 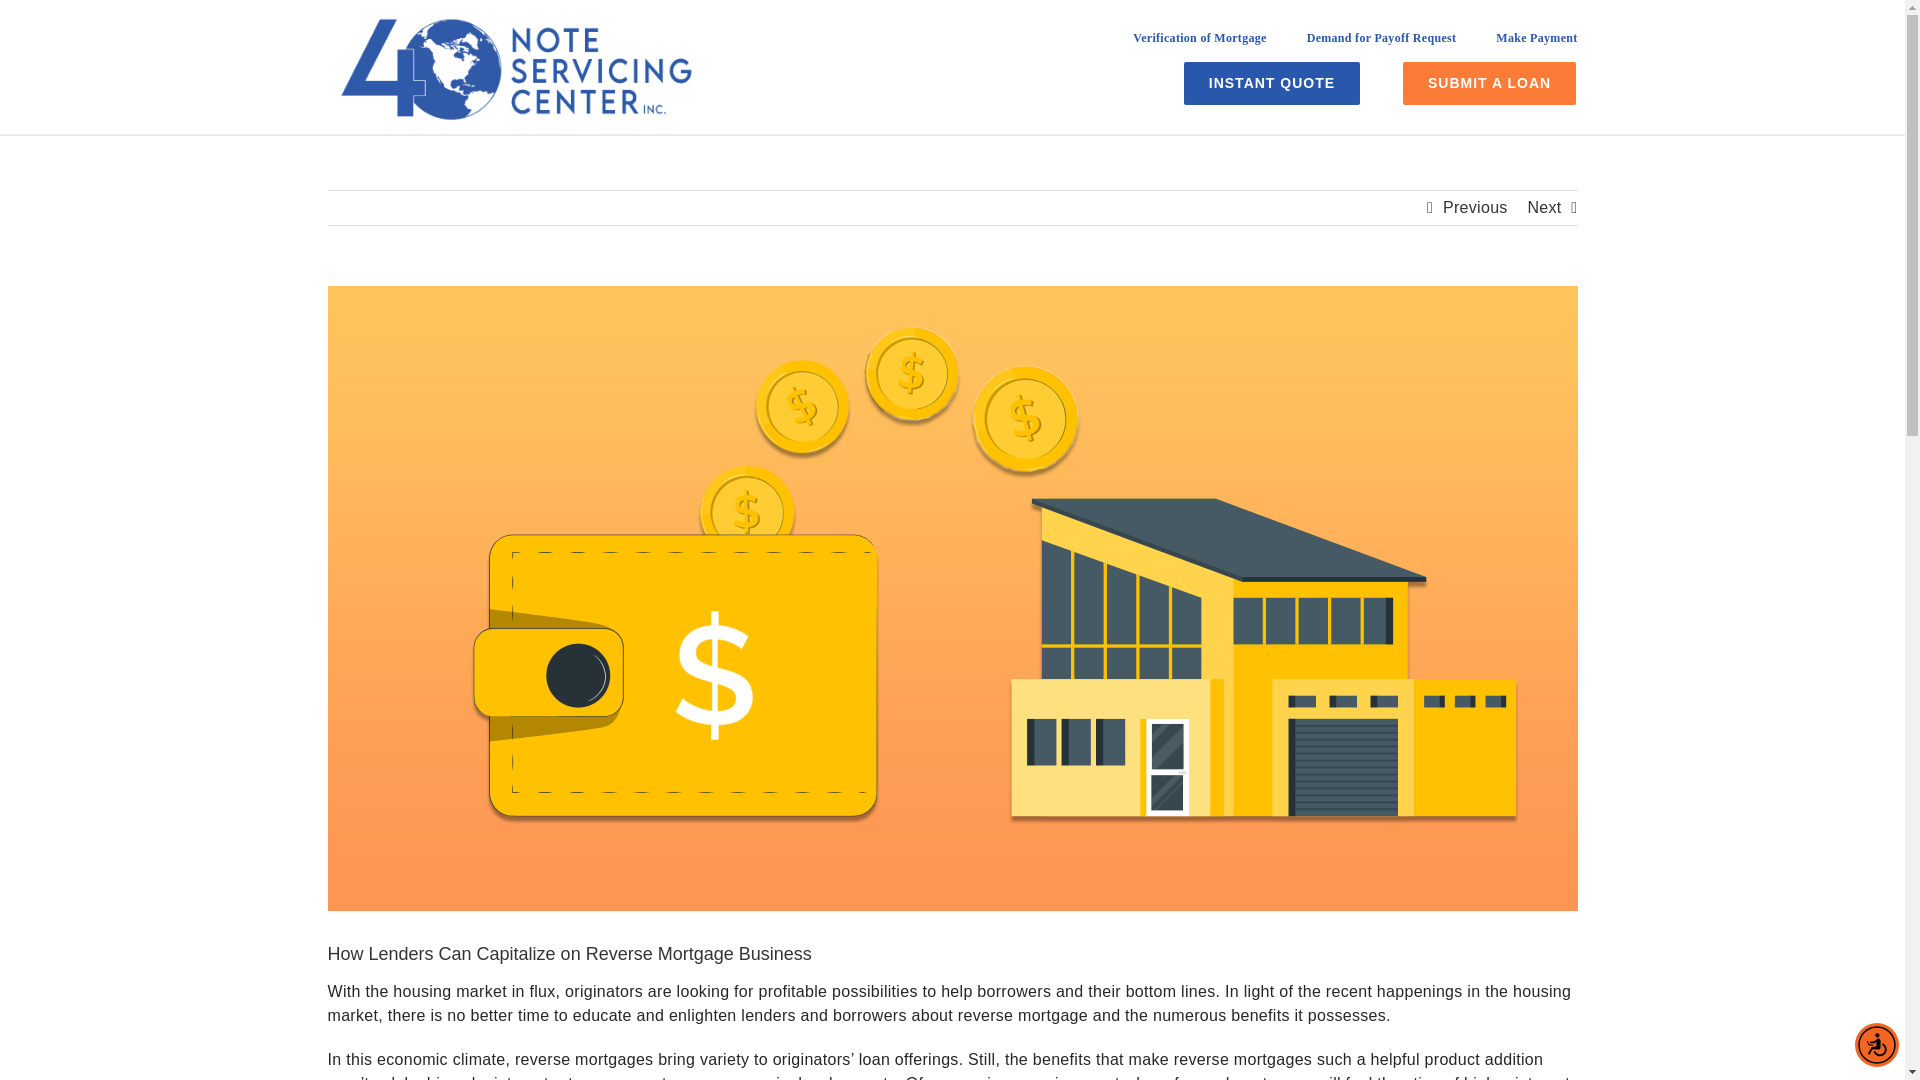 What do you see at coordinates (1475, 208) in the screenshot?
I see `Previous` at bounding box center [1475, 208].